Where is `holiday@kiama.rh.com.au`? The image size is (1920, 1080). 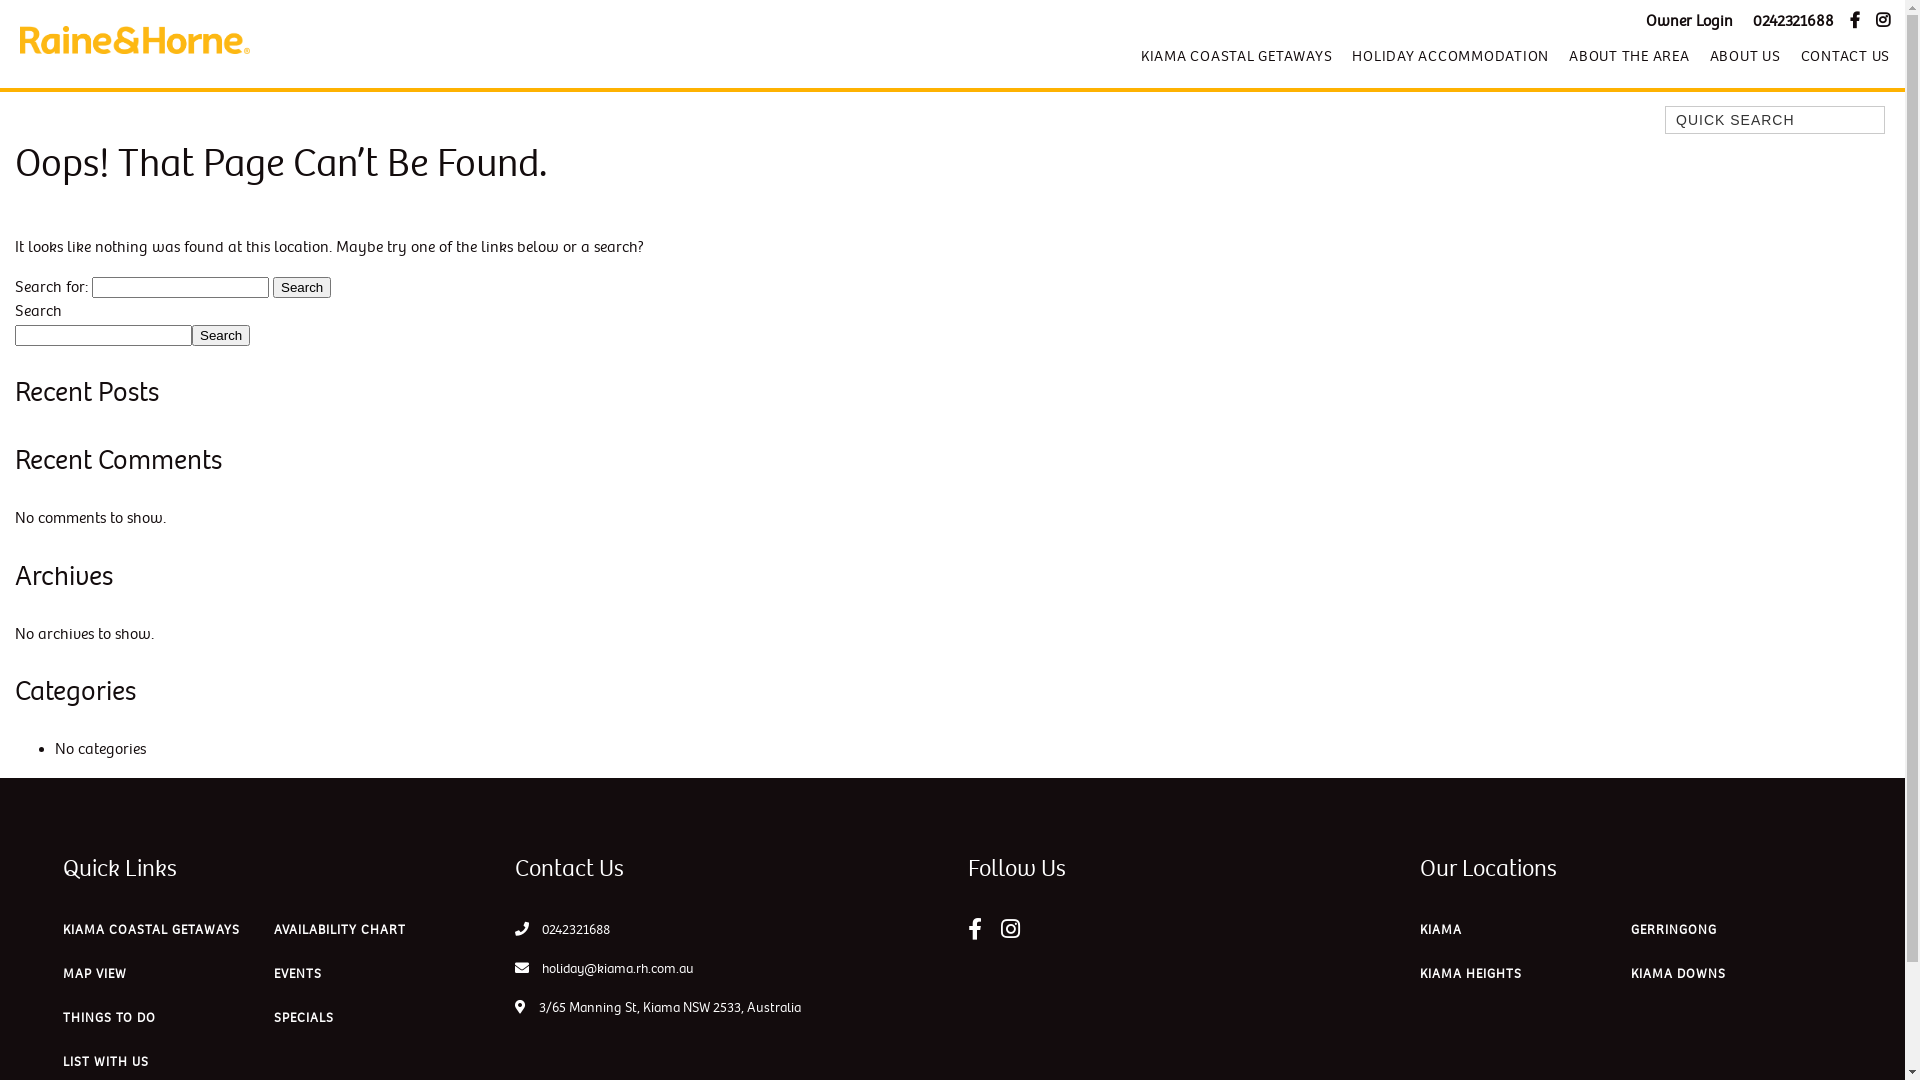
holiday@kiama.rh.com.au is located at coordinates (604, 968).